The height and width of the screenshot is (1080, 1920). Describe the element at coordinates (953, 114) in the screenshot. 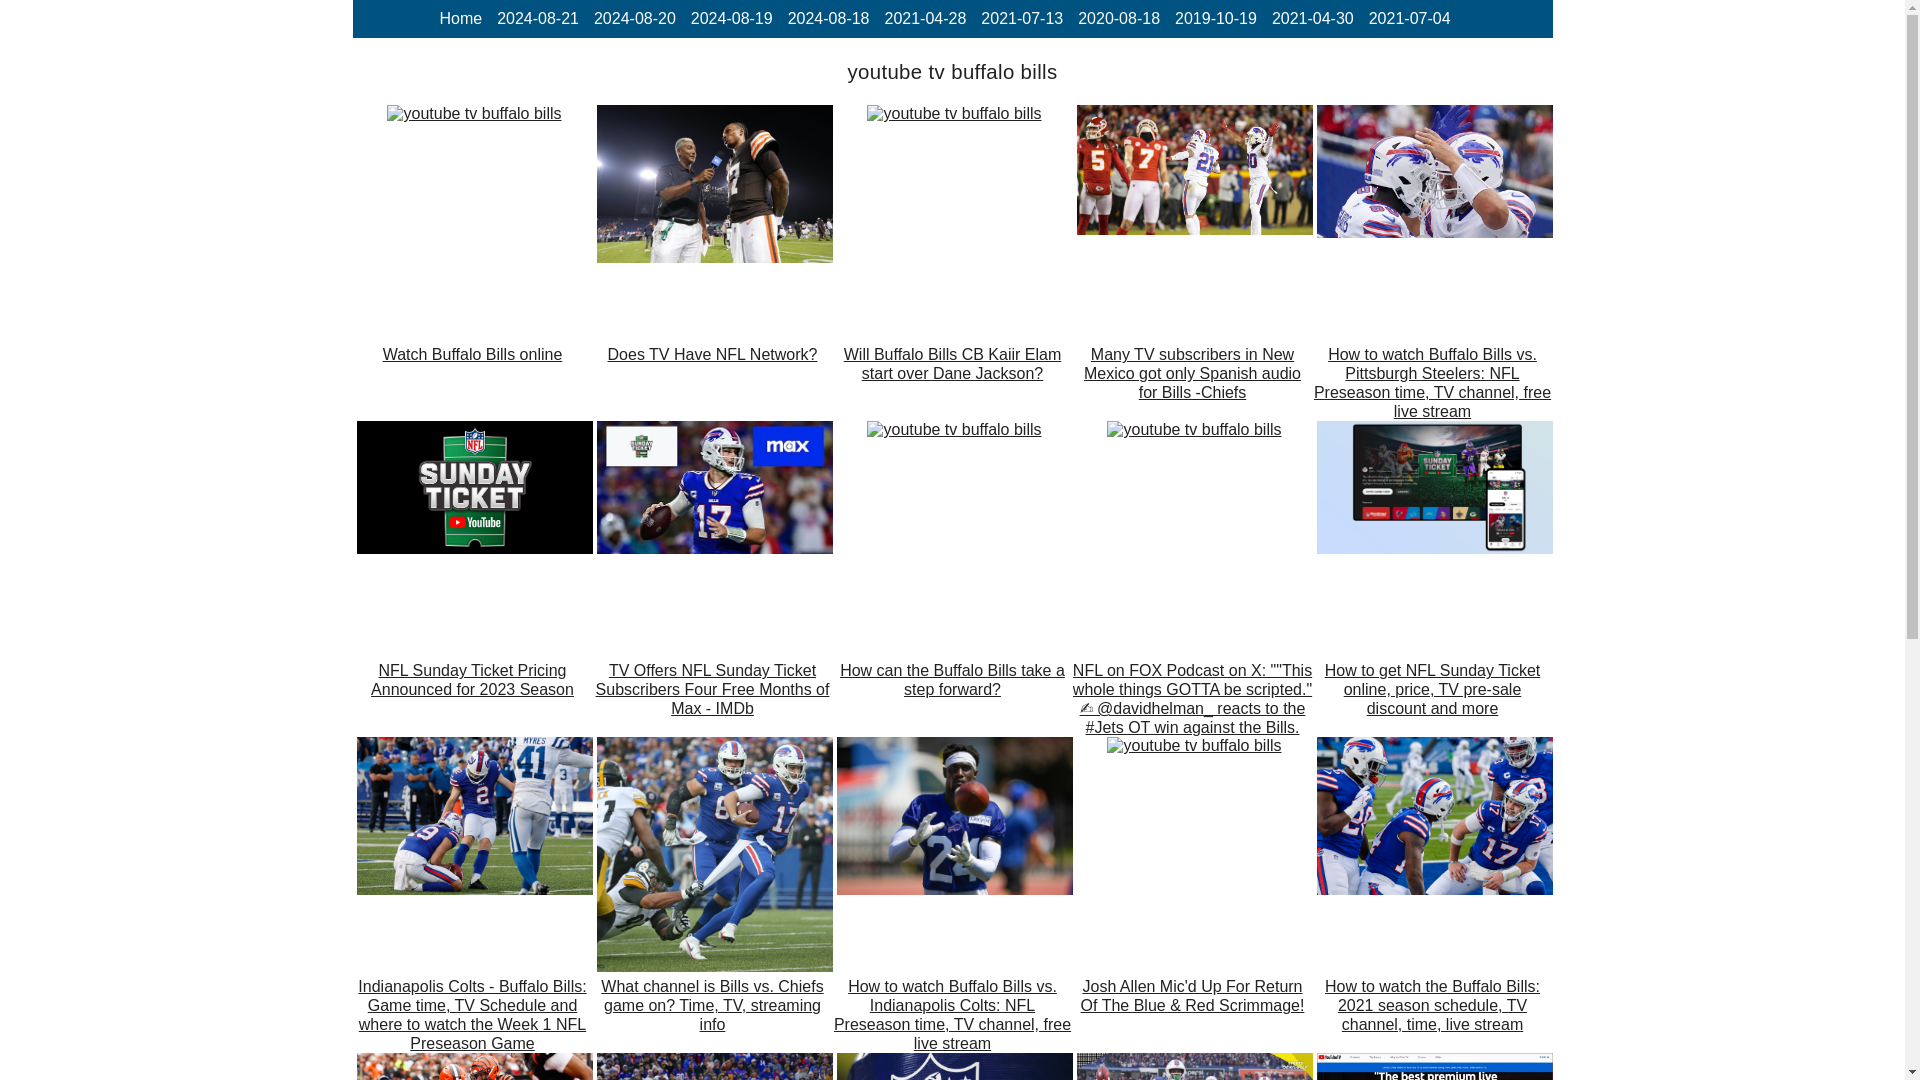

I see `Will Buffalo Bills CB Kaiir Elam start over Dane Jackson?` at that location.